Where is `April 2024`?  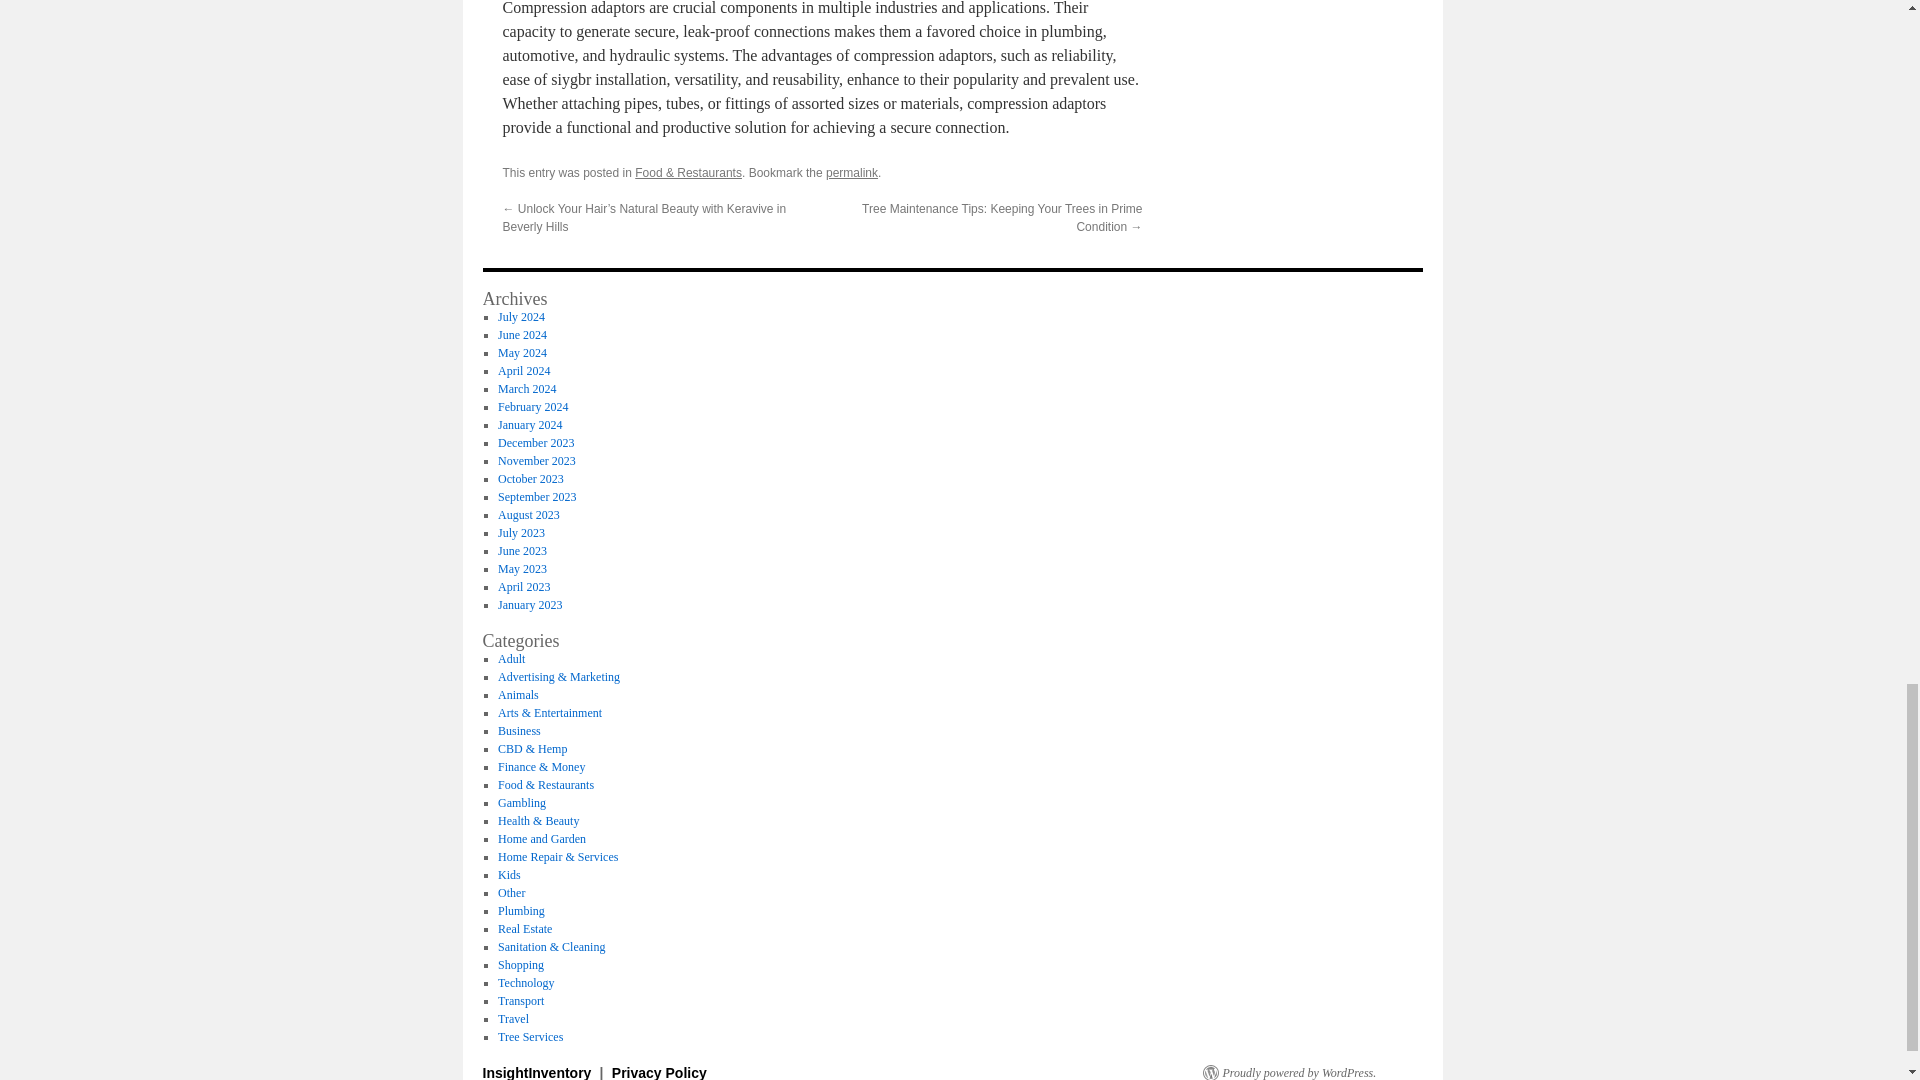
April 2024 is located at coordinates (523, 370).